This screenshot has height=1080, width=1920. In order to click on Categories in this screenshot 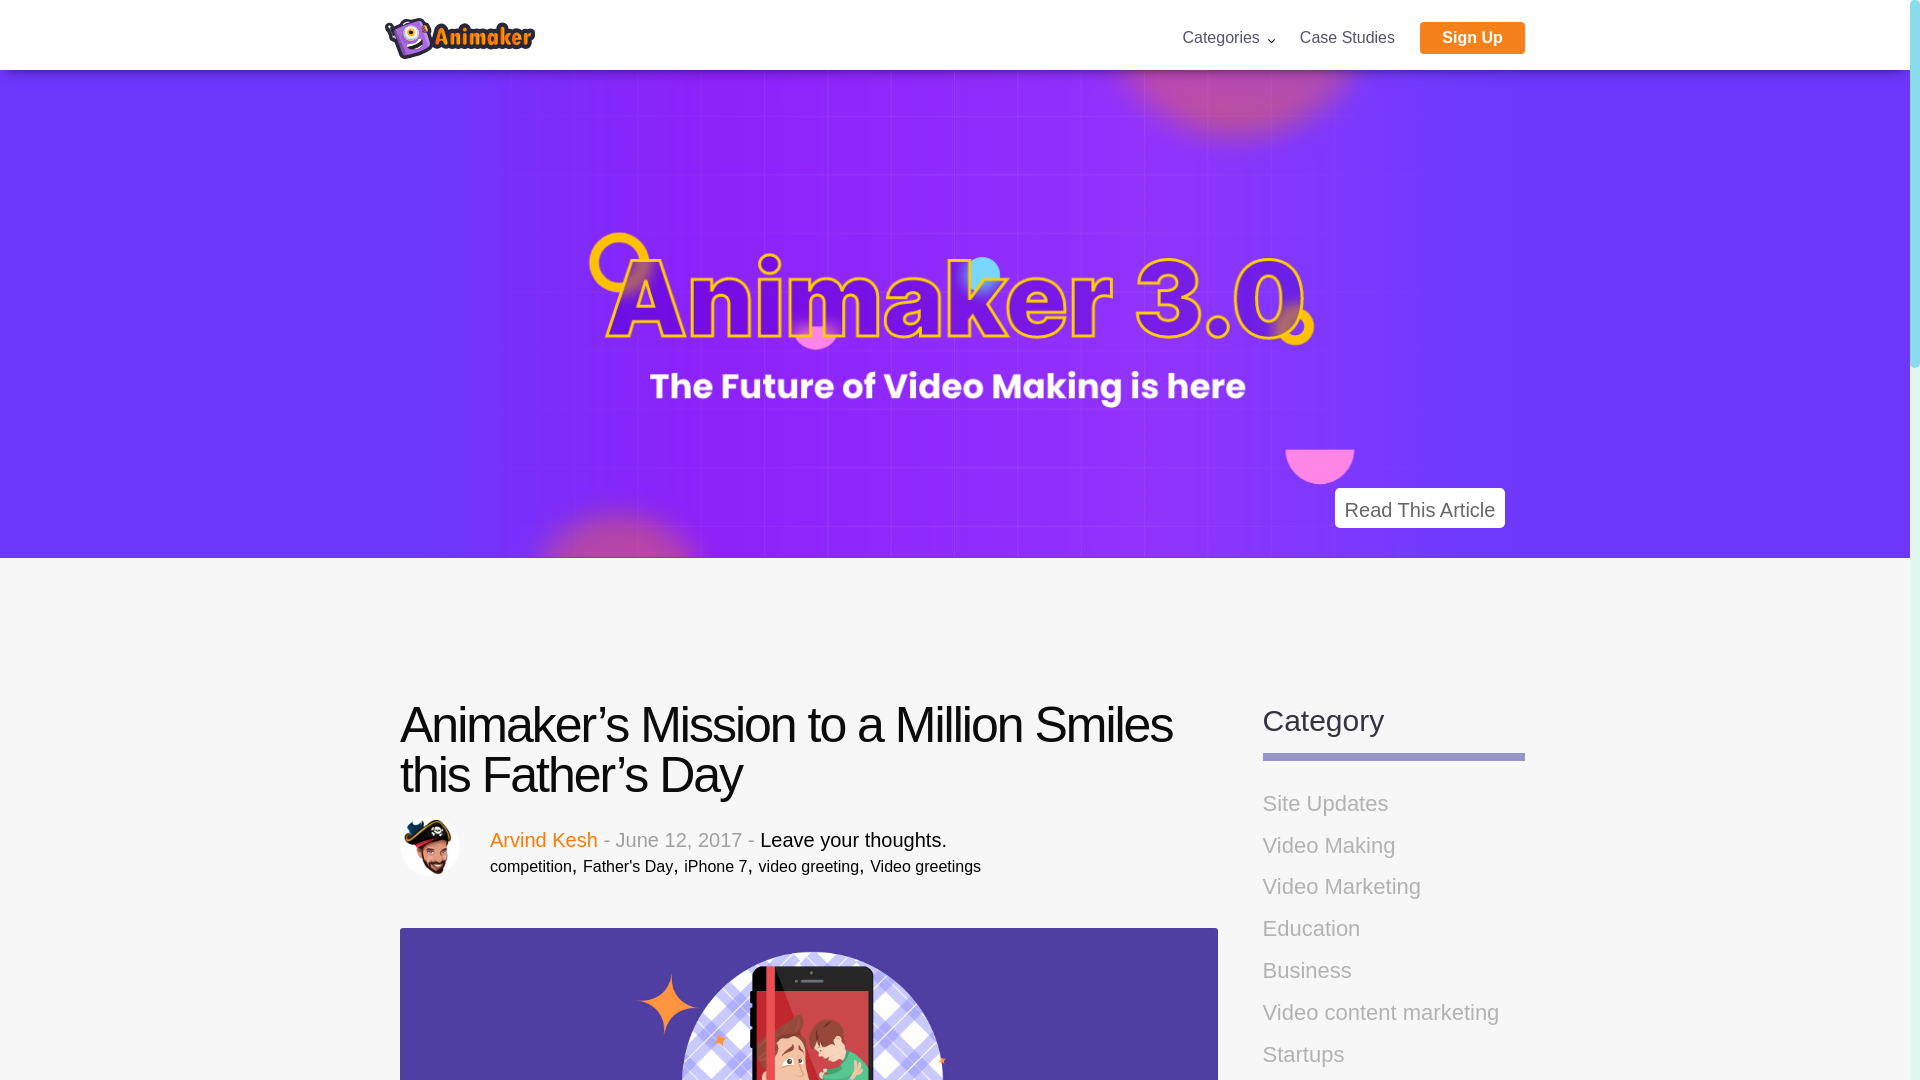, I will do `click(1226, 38)`.